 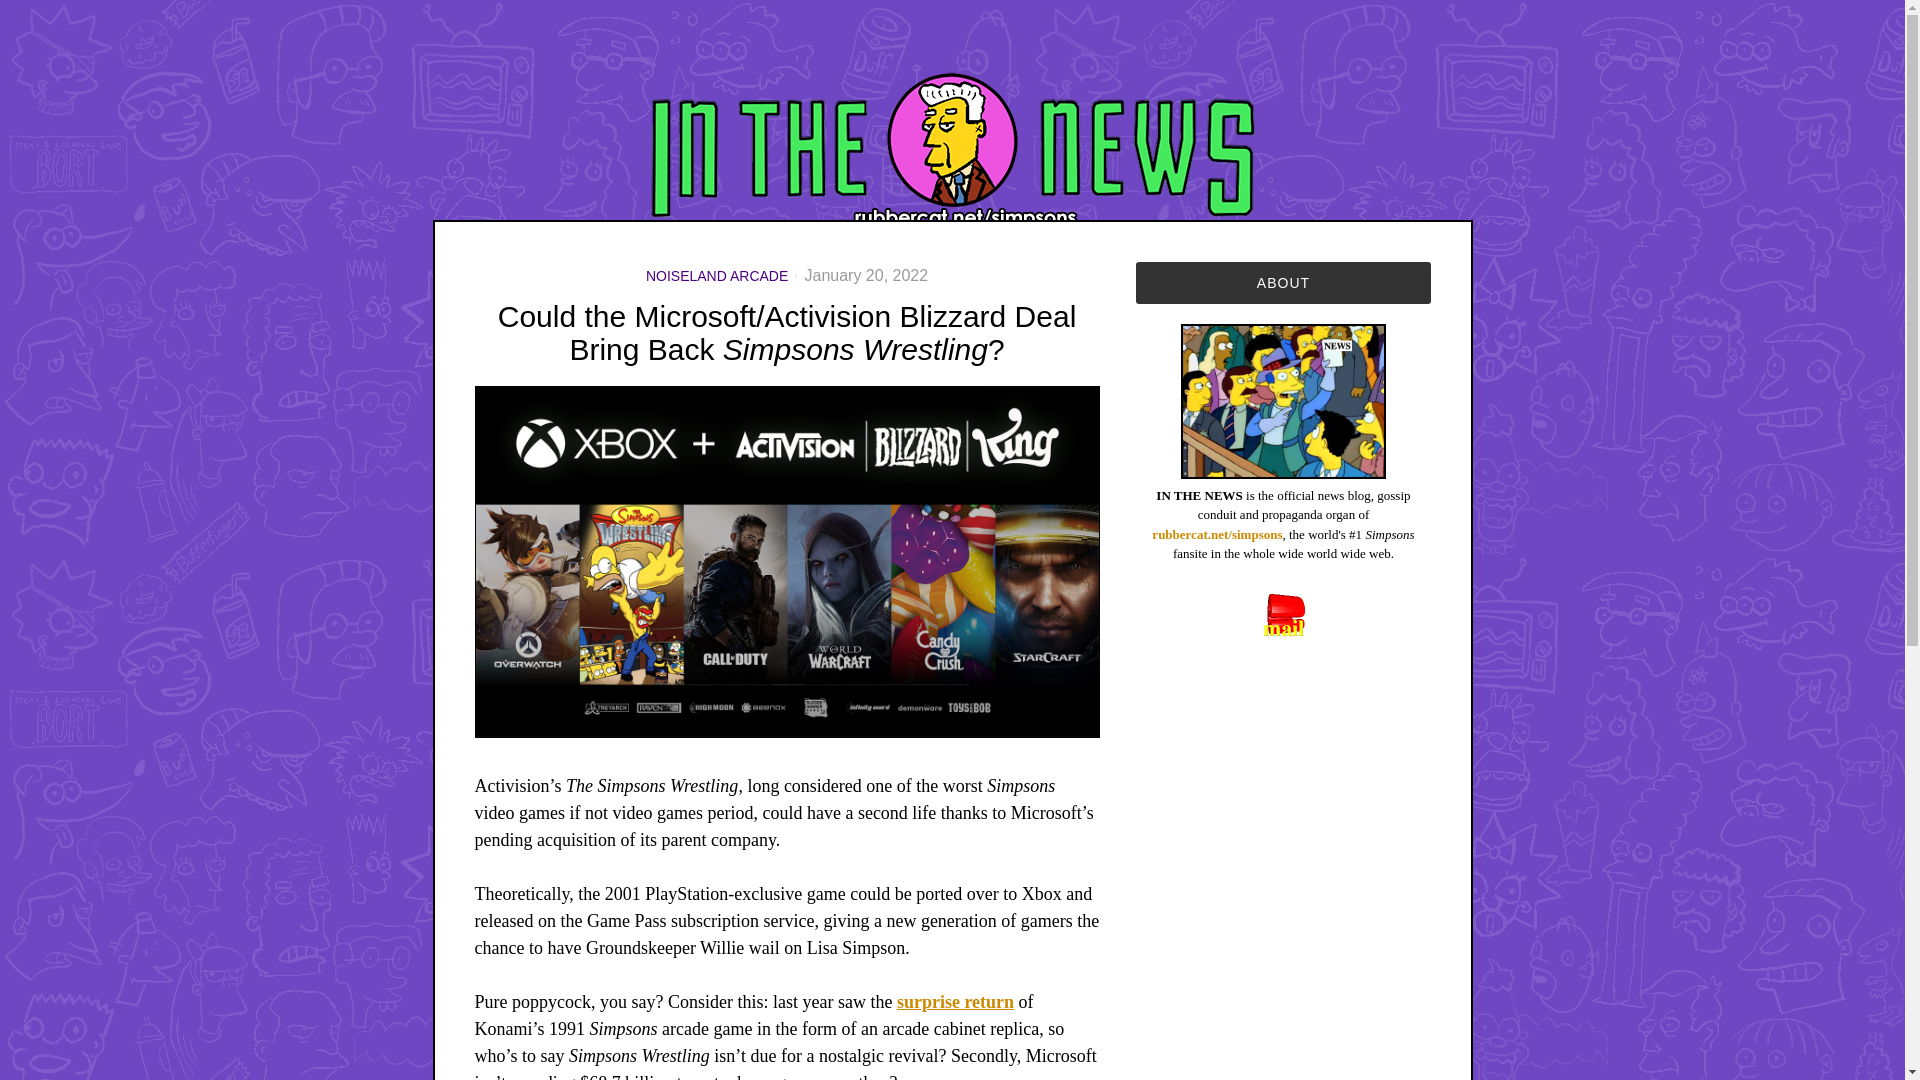 What do you see at coordinates (786, 561) in the screenshot?
I see `Diab-d'oh!` at bounding box center [786, 561].